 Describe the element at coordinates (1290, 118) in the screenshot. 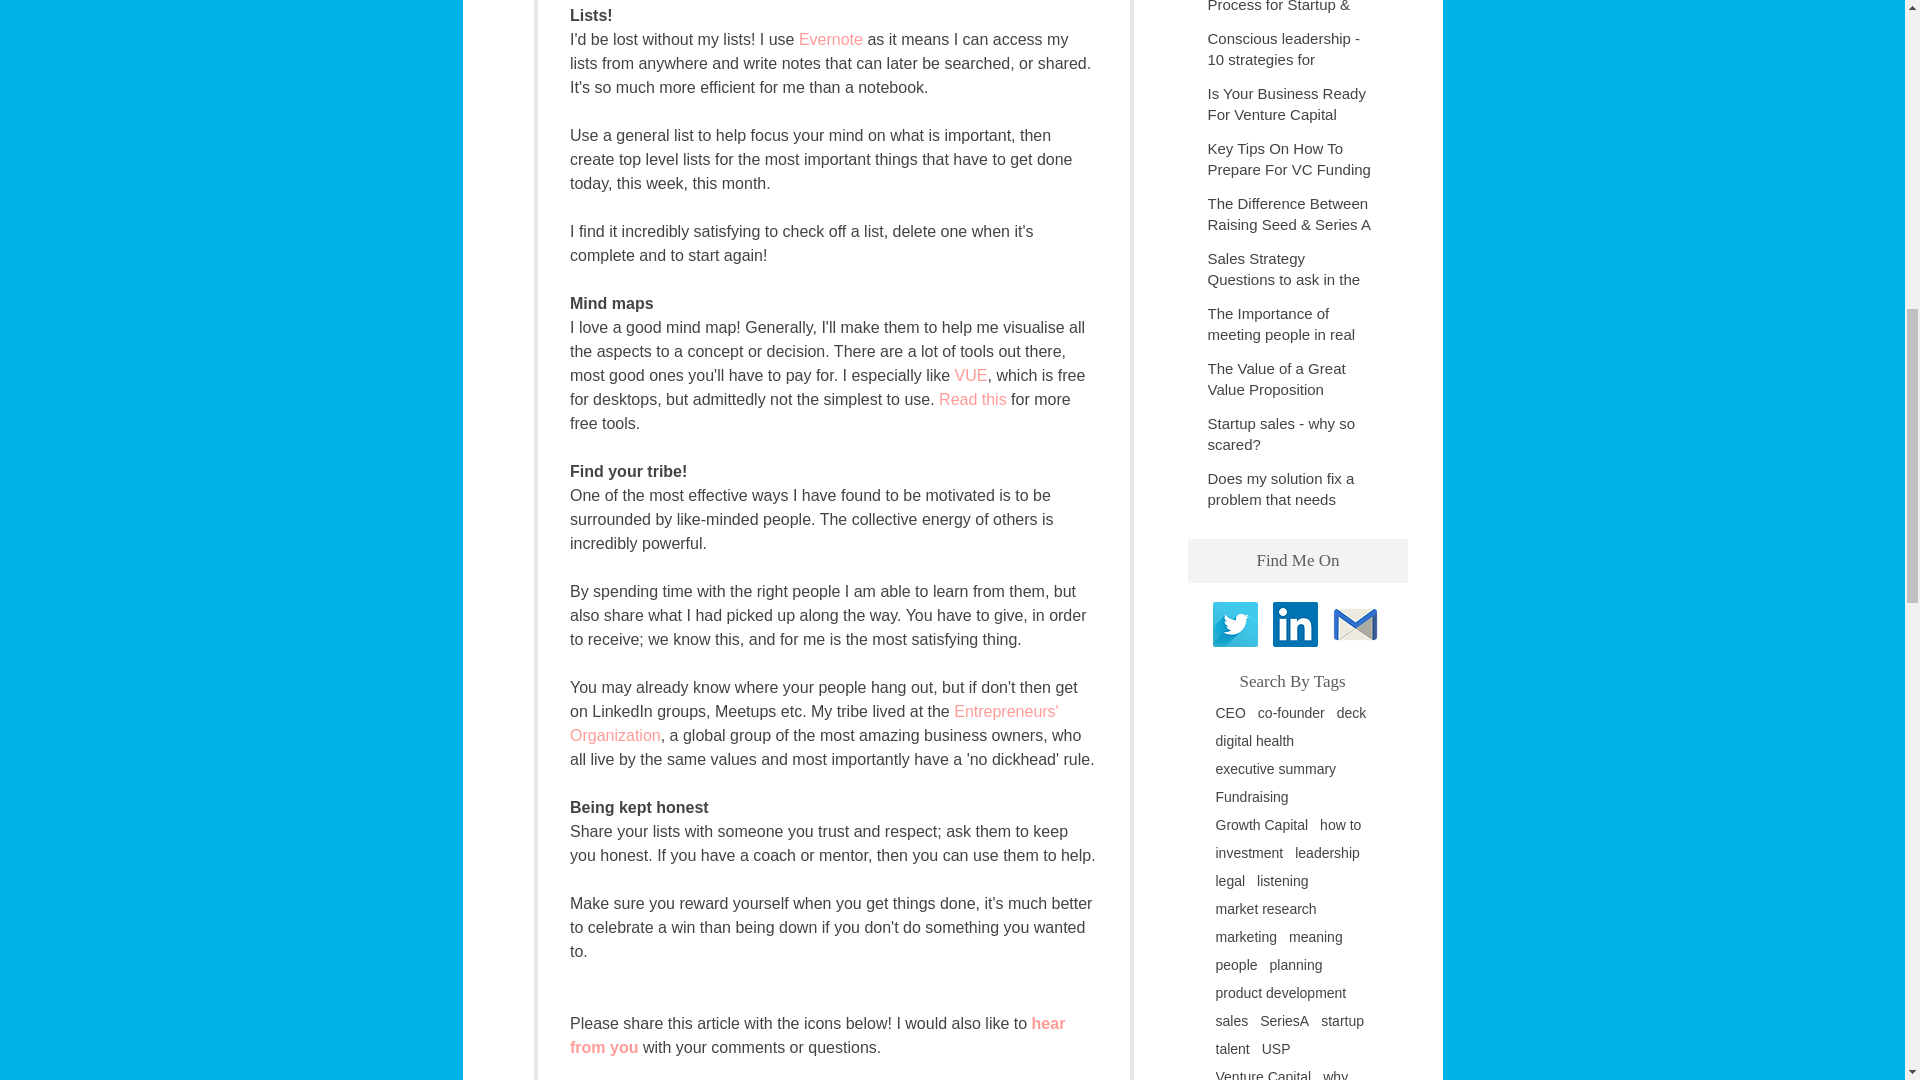

I see `Is Your Business Ready For Venture Capital Investment?` at that location.